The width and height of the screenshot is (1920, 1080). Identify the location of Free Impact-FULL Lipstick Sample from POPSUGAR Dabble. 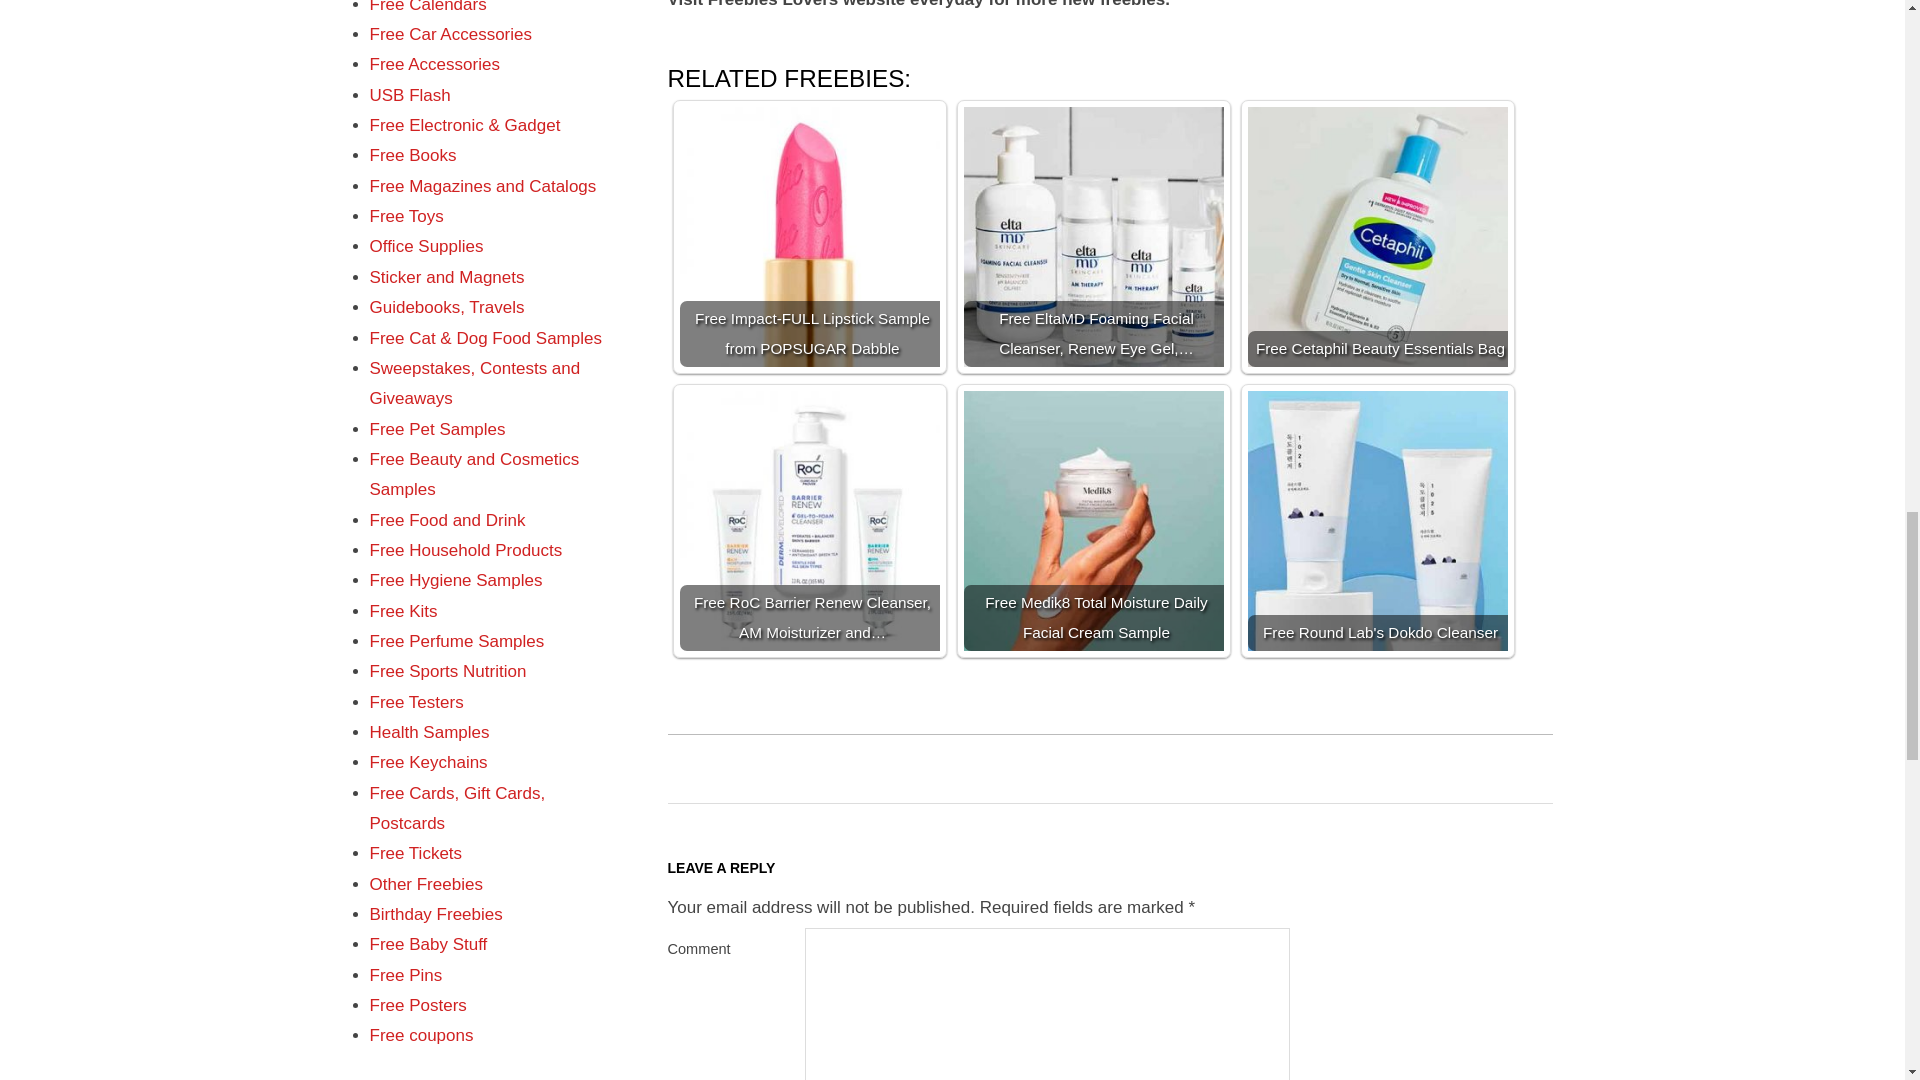
(810, 236).